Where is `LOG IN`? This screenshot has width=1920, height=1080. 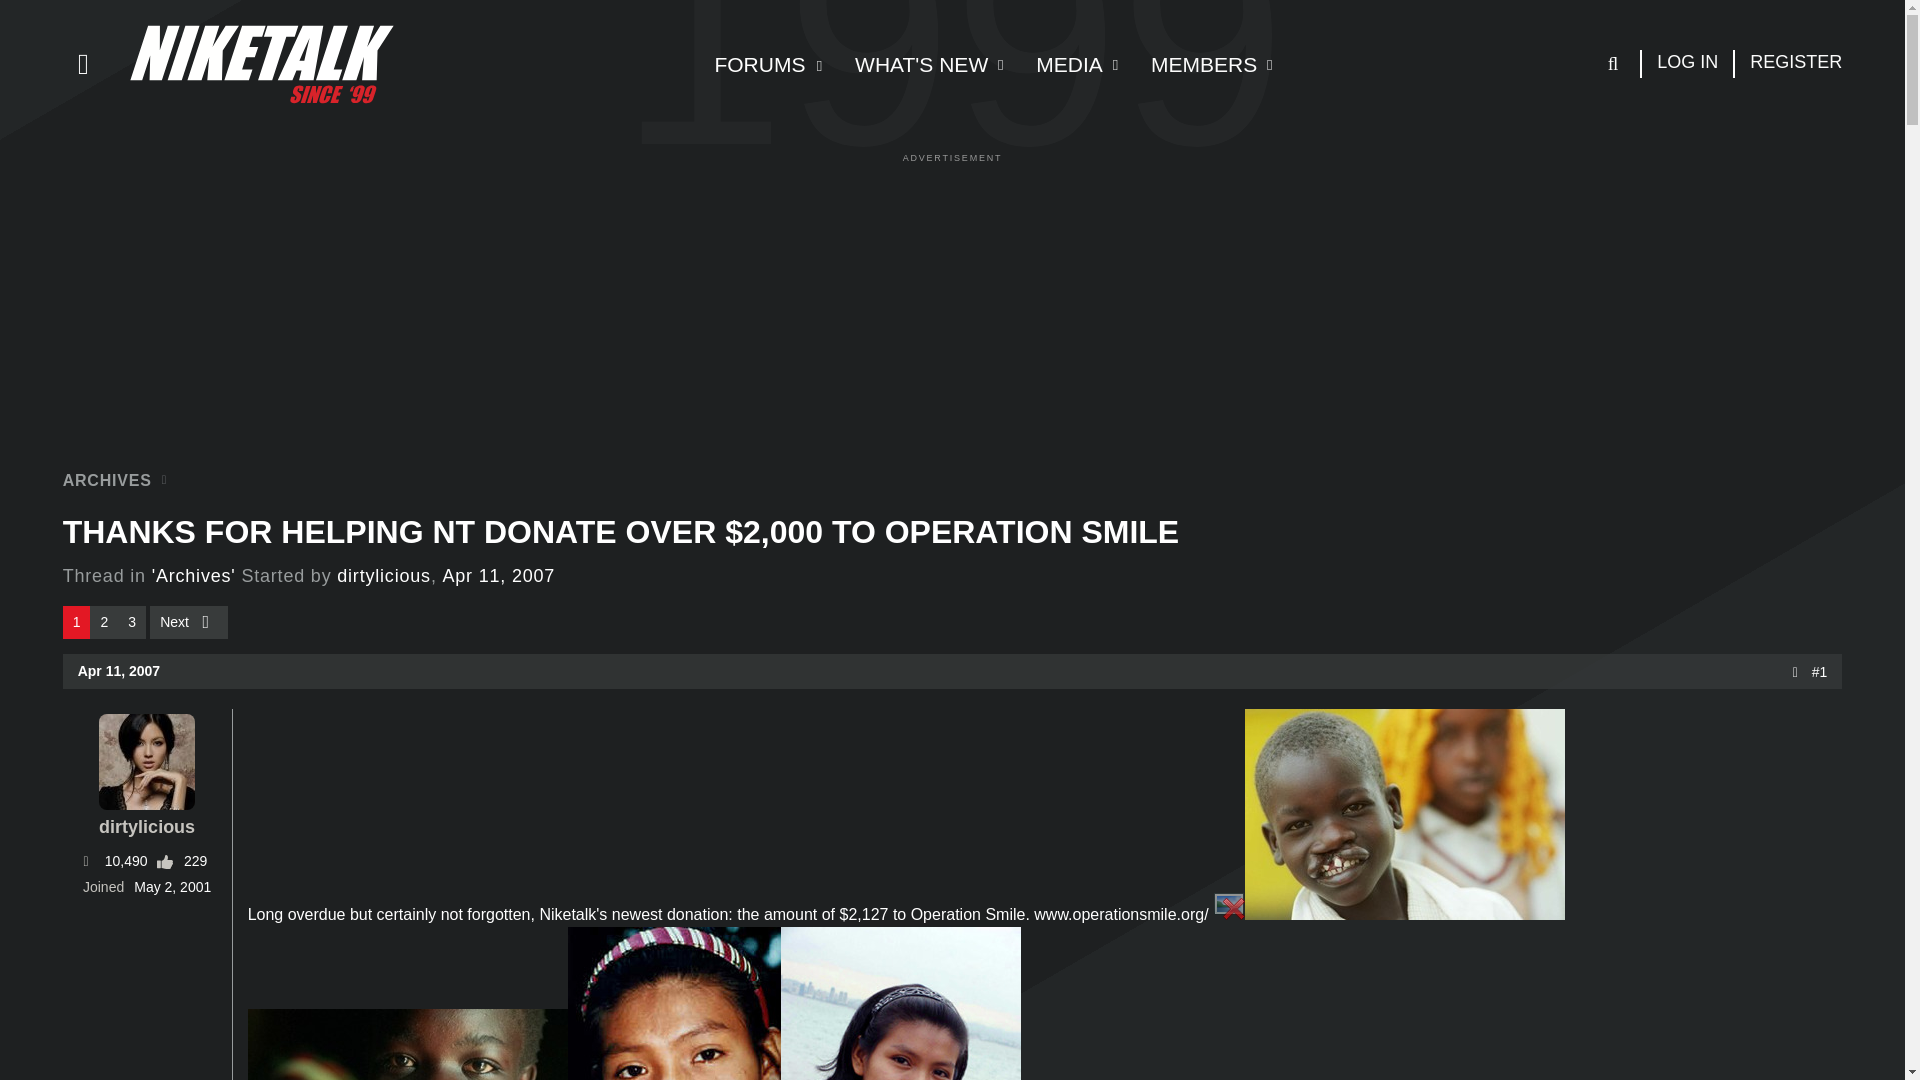 LOG IN is located at coordinates (989, 86).